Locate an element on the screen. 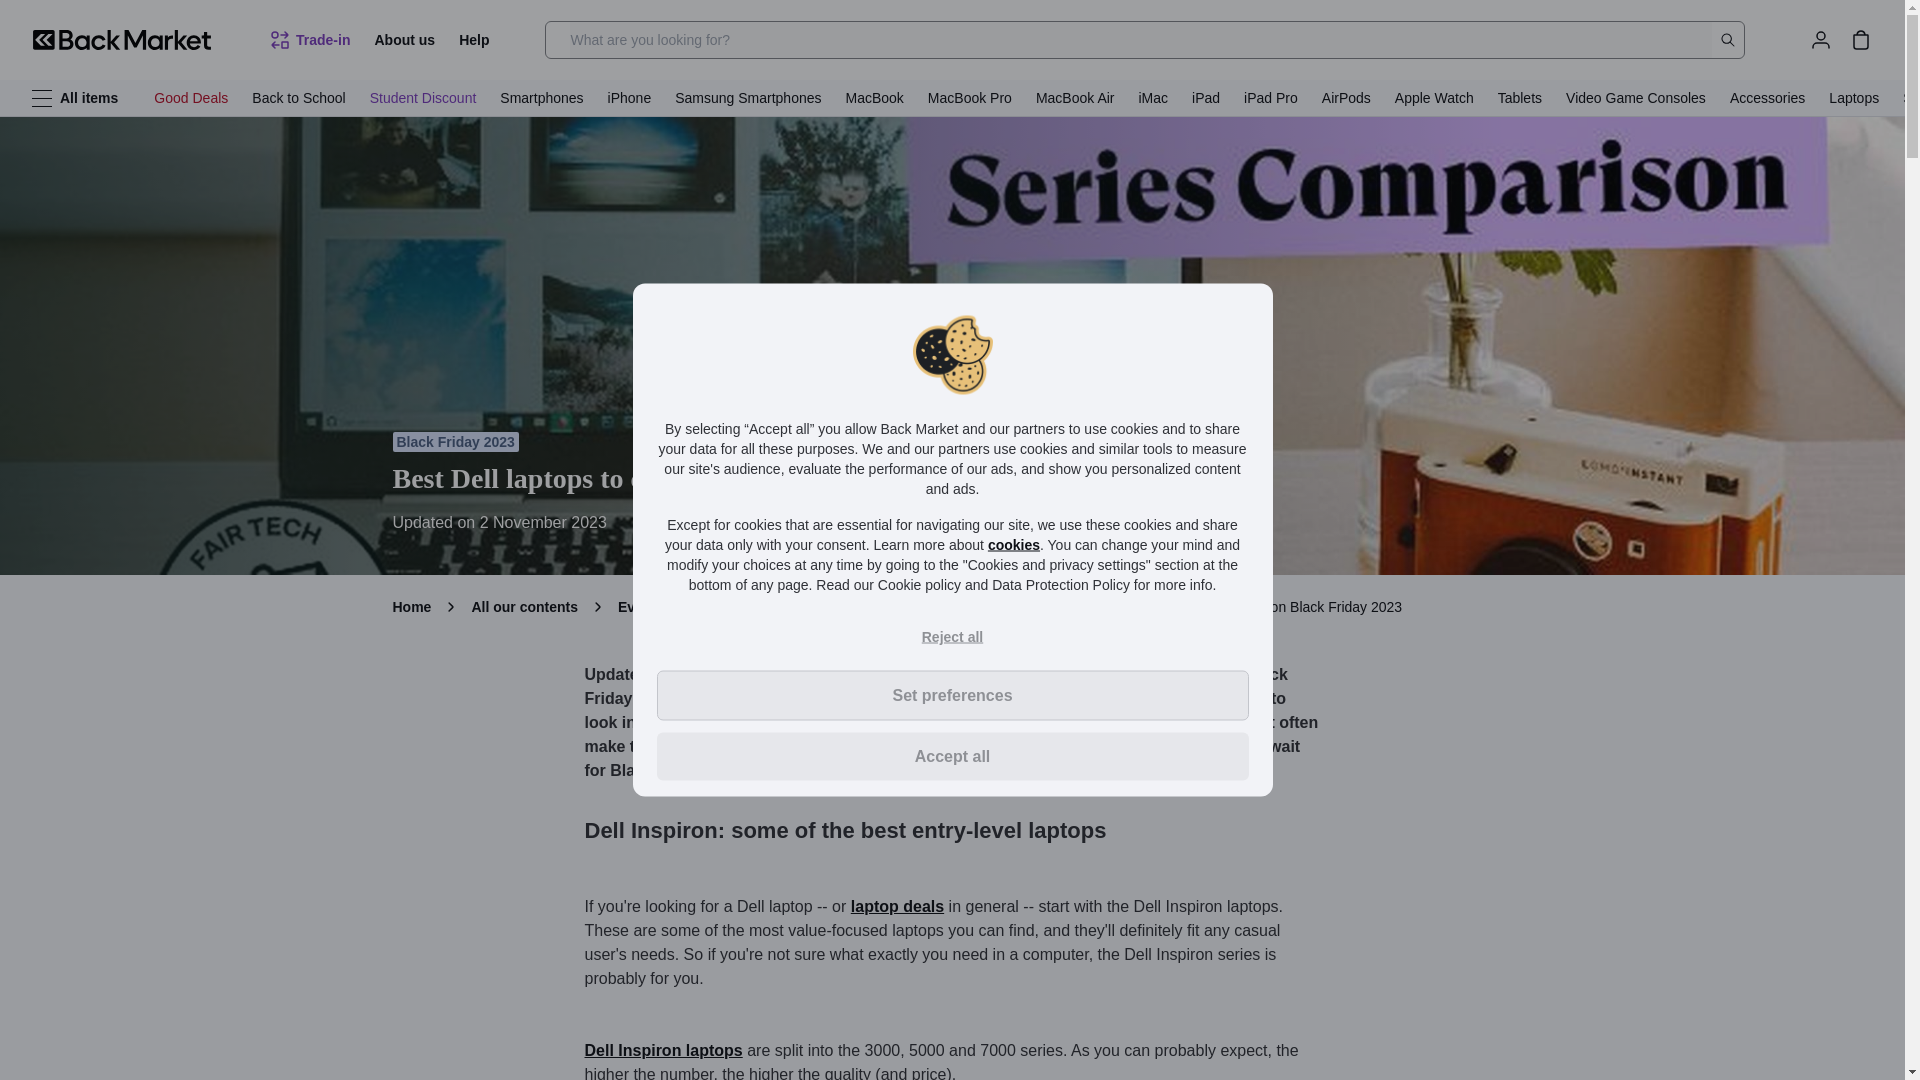 The image size is (1920, 1080). Set preferences is located at coordinates (952, 694).